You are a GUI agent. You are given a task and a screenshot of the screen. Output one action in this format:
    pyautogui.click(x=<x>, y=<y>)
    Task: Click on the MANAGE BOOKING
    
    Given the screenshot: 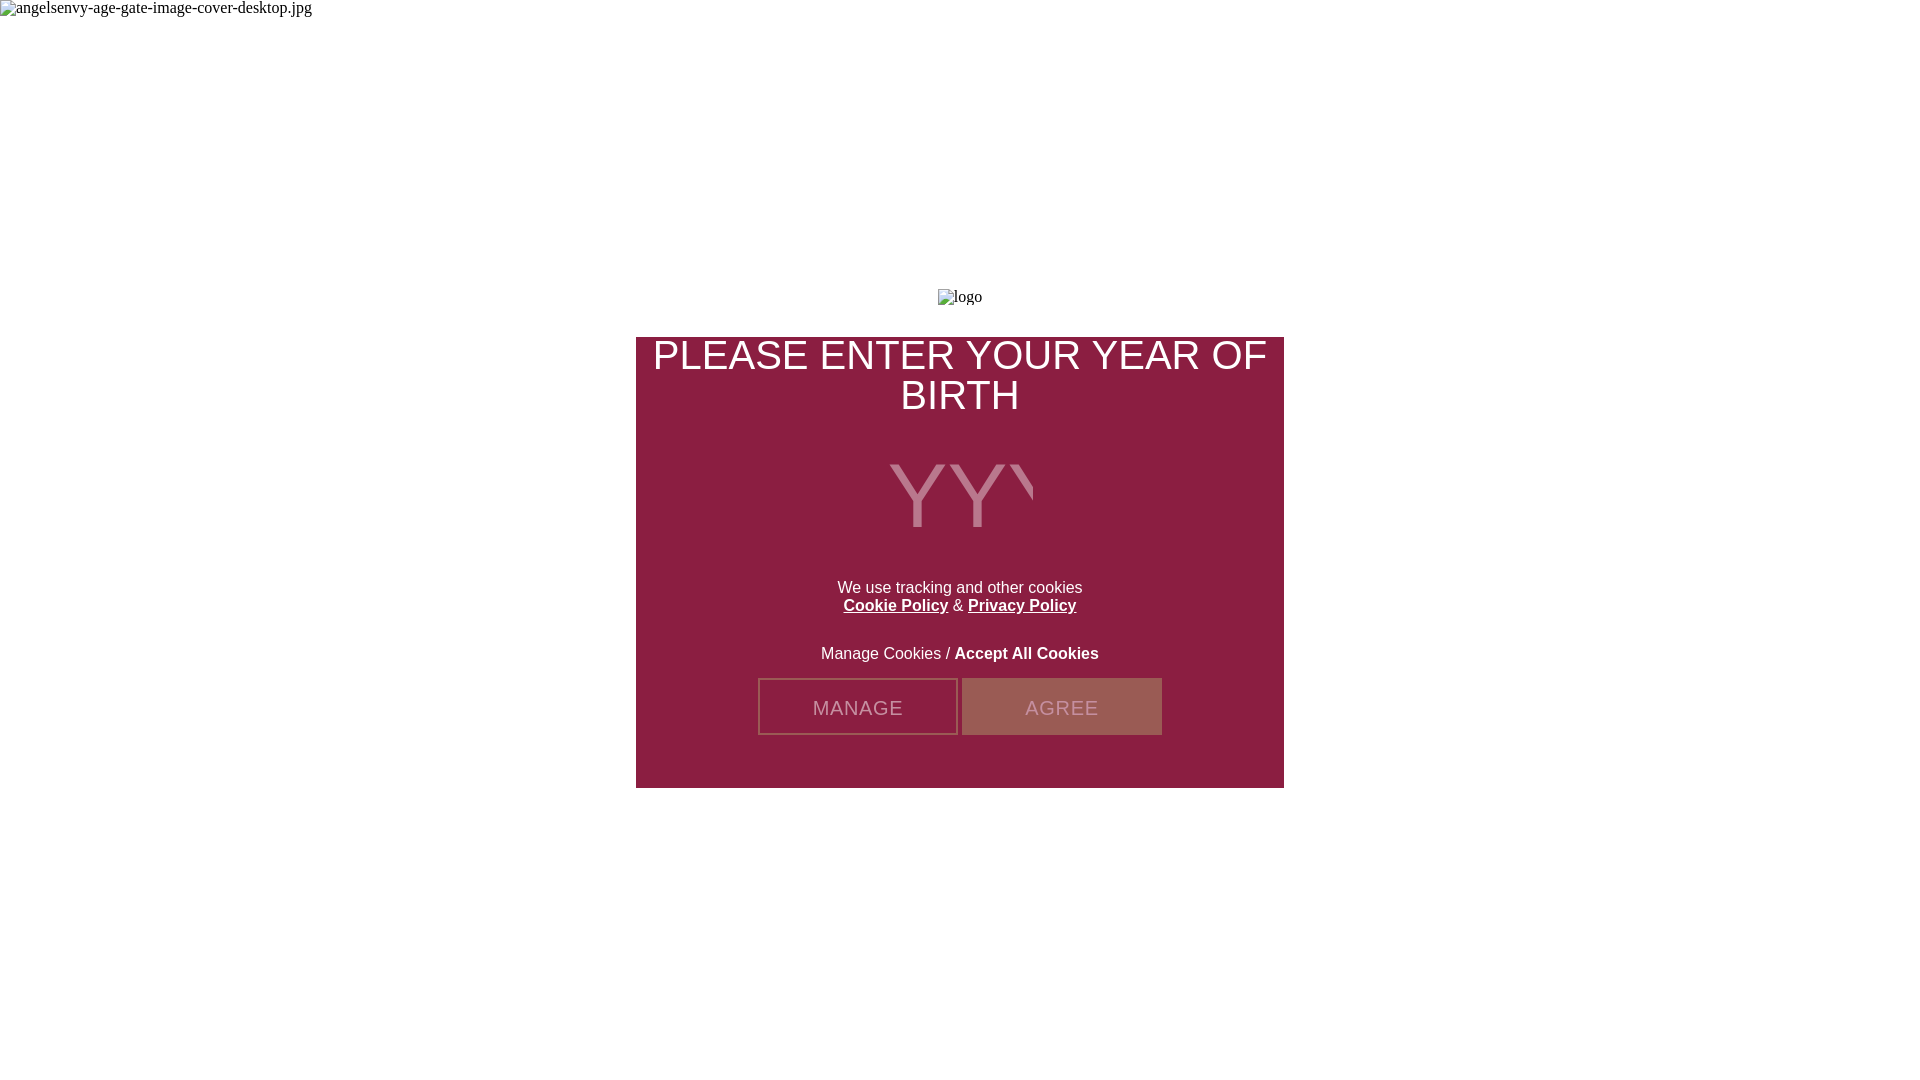 What is the action you would take?
    pyautogui.click(x=1462, y=40)
    